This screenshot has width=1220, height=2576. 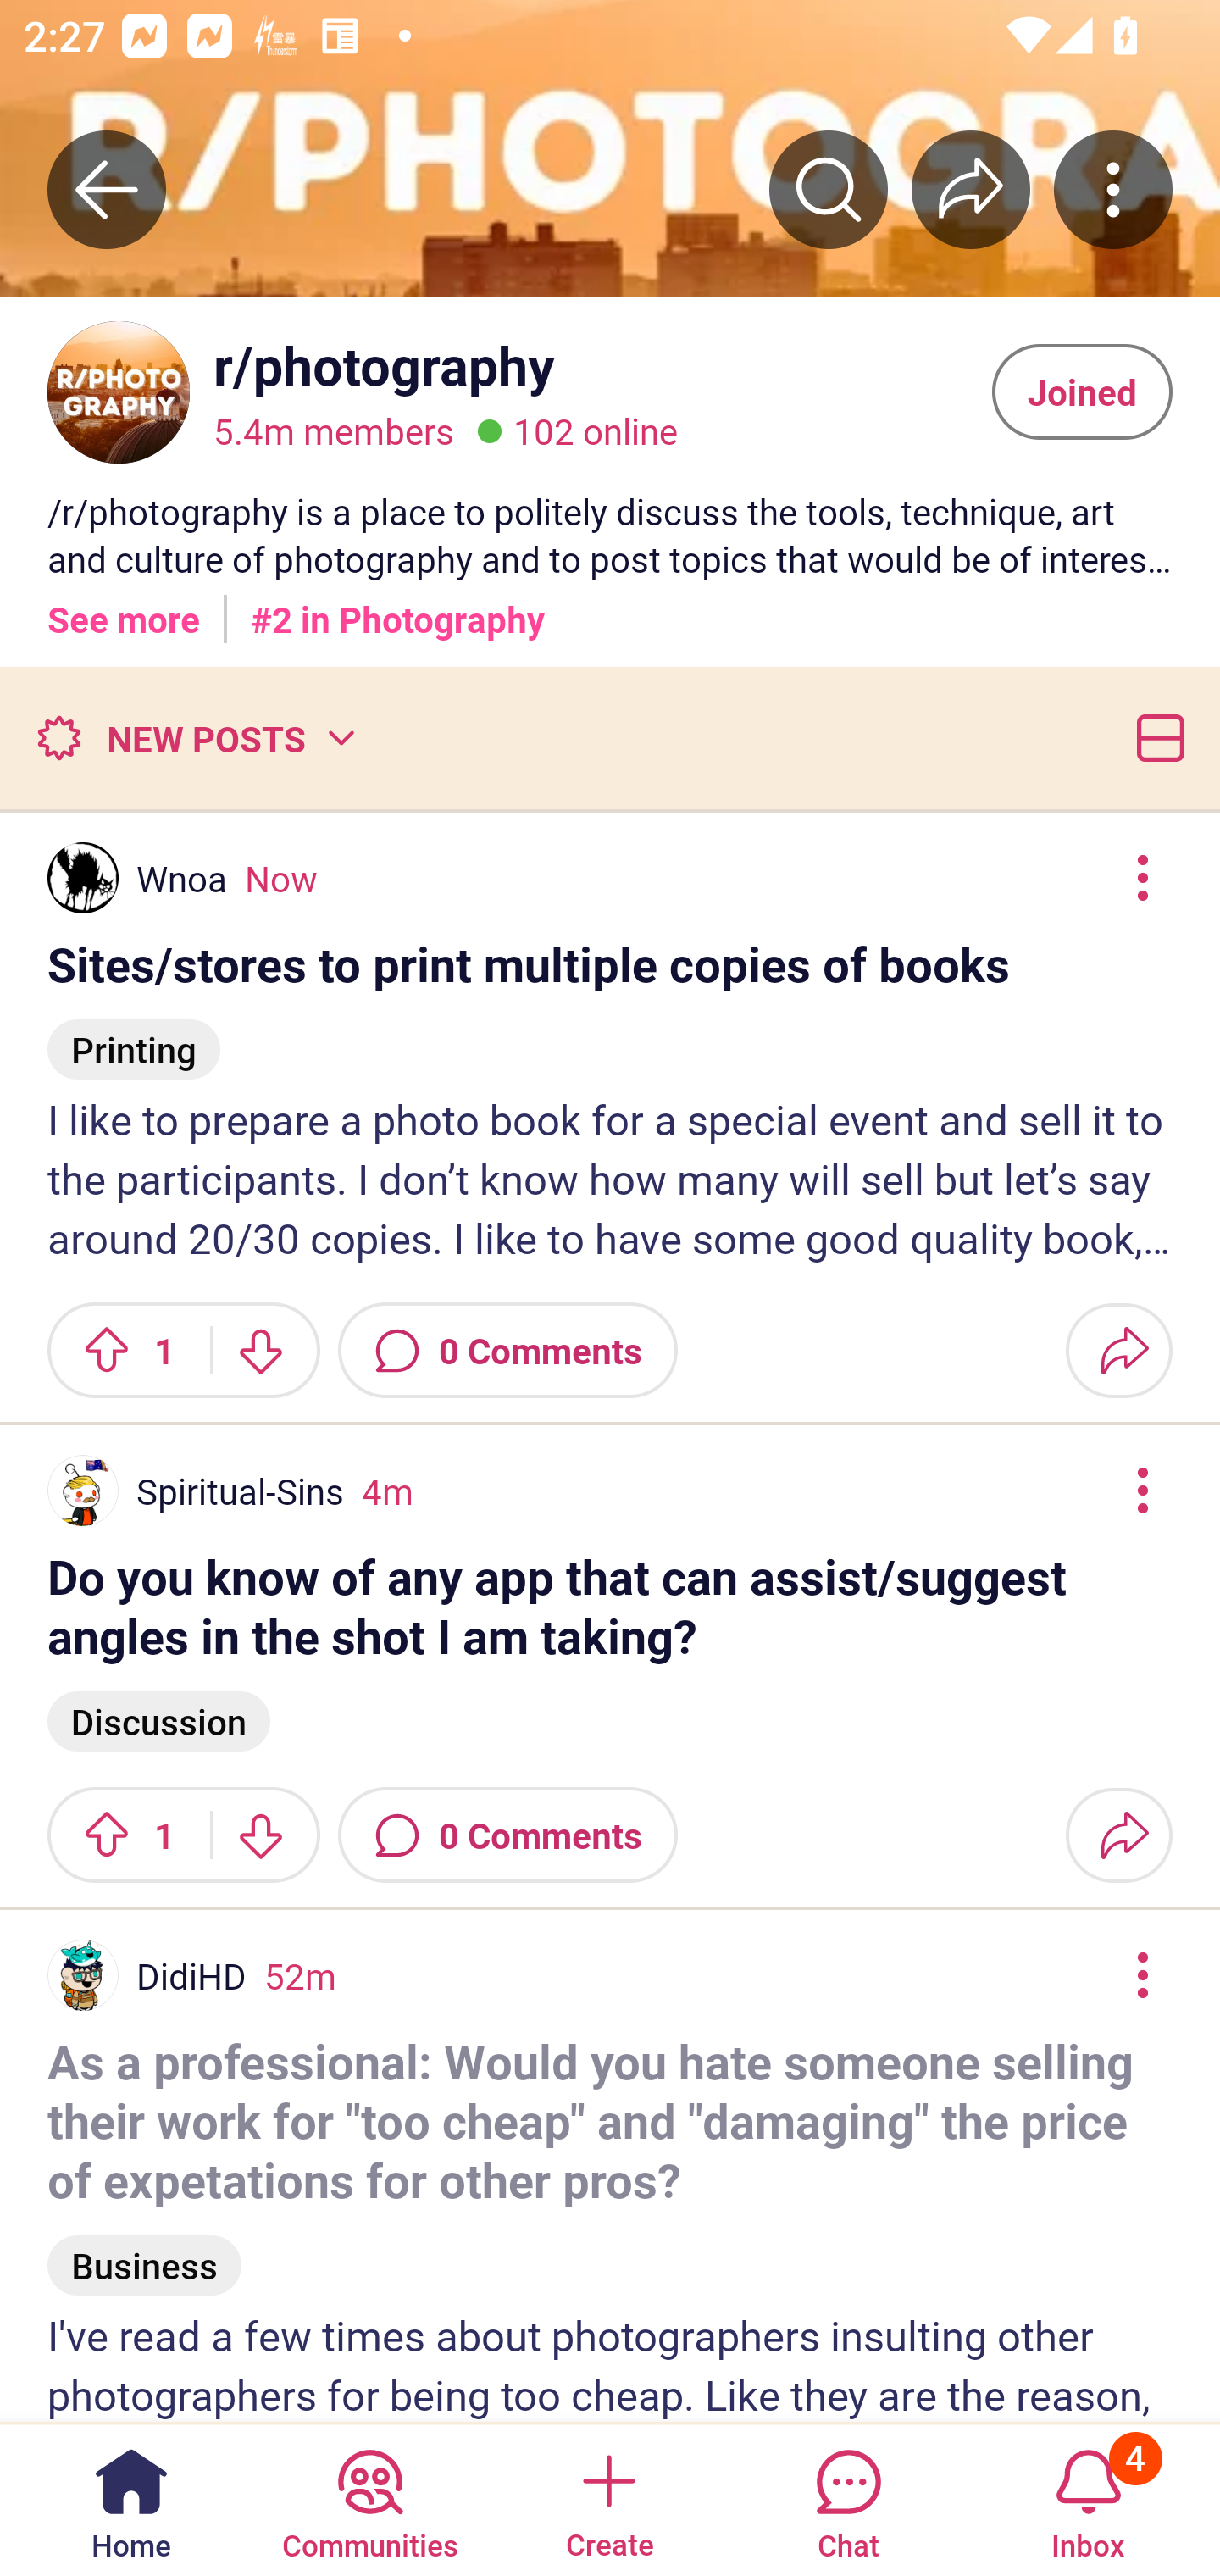 I want to click on Create a post Create, so click(x=608, y=2498).